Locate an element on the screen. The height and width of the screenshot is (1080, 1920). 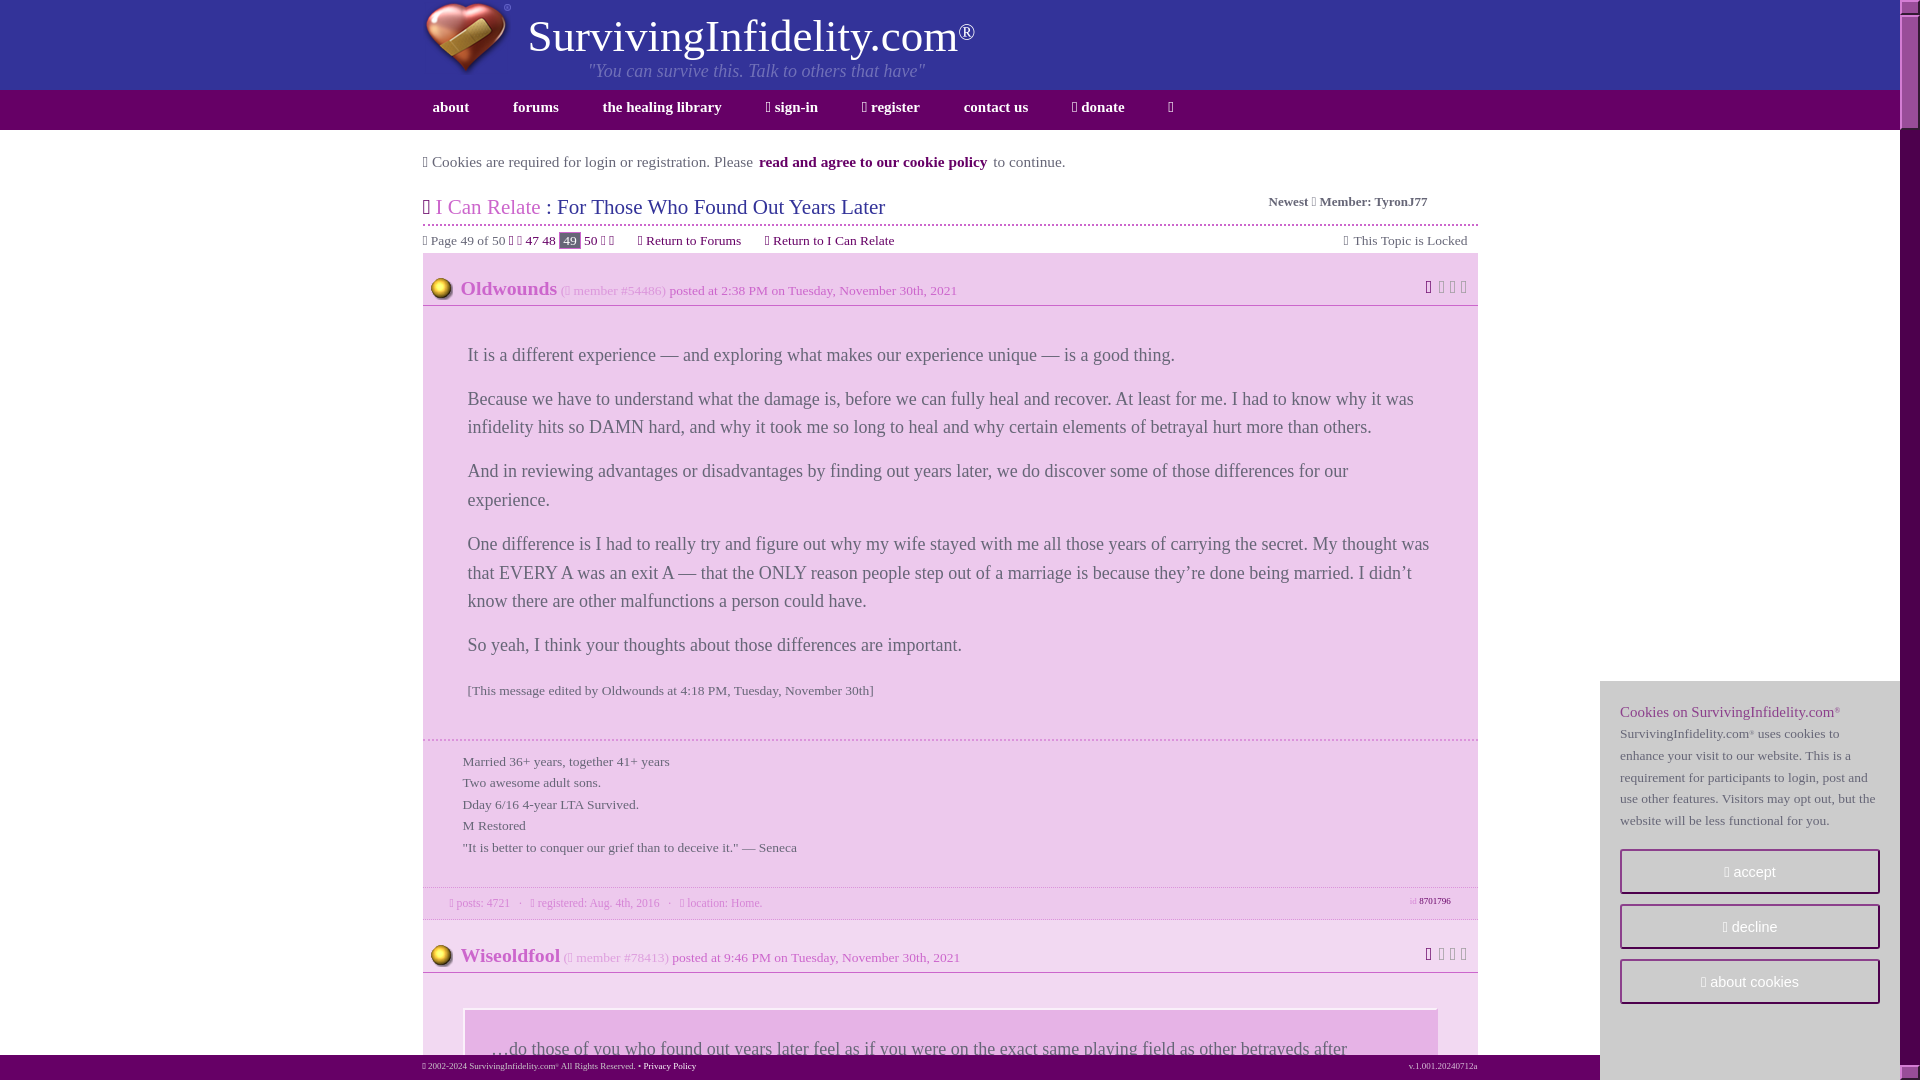
donate is located at coordinates (1098, 109).